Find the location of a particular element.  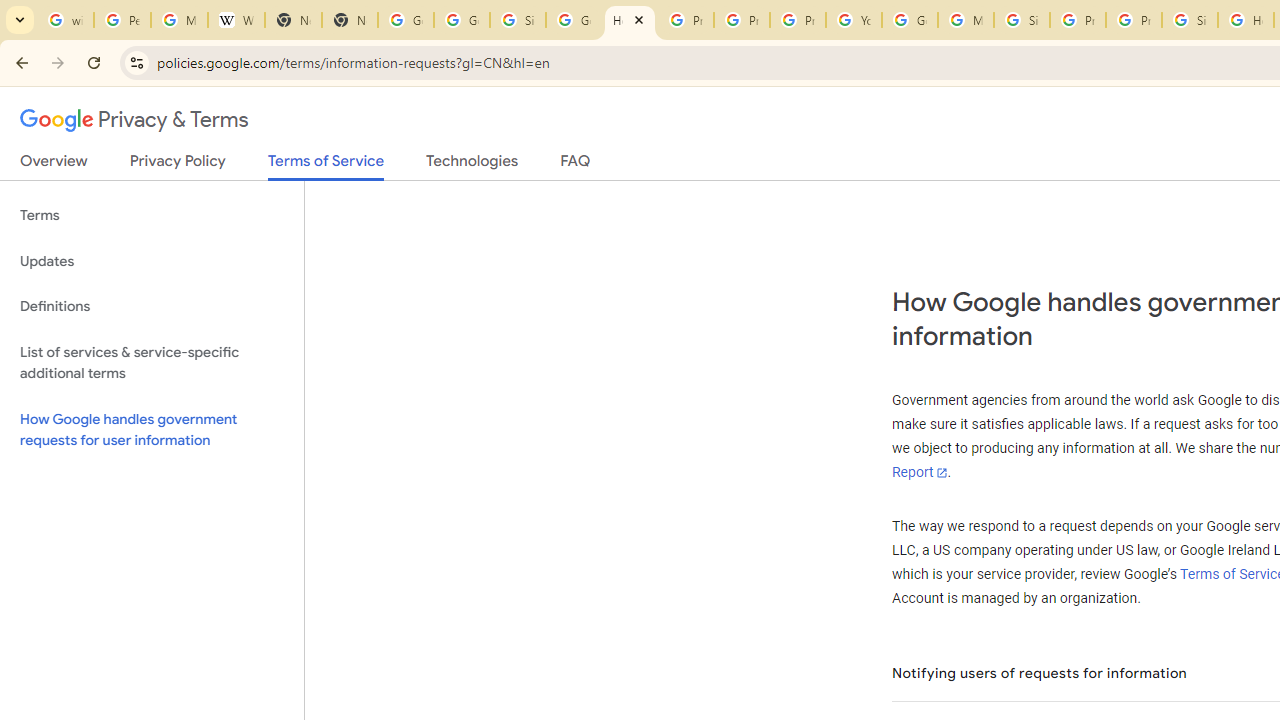

List of services & service-specific additional terms is located at coordinates (152, 362).